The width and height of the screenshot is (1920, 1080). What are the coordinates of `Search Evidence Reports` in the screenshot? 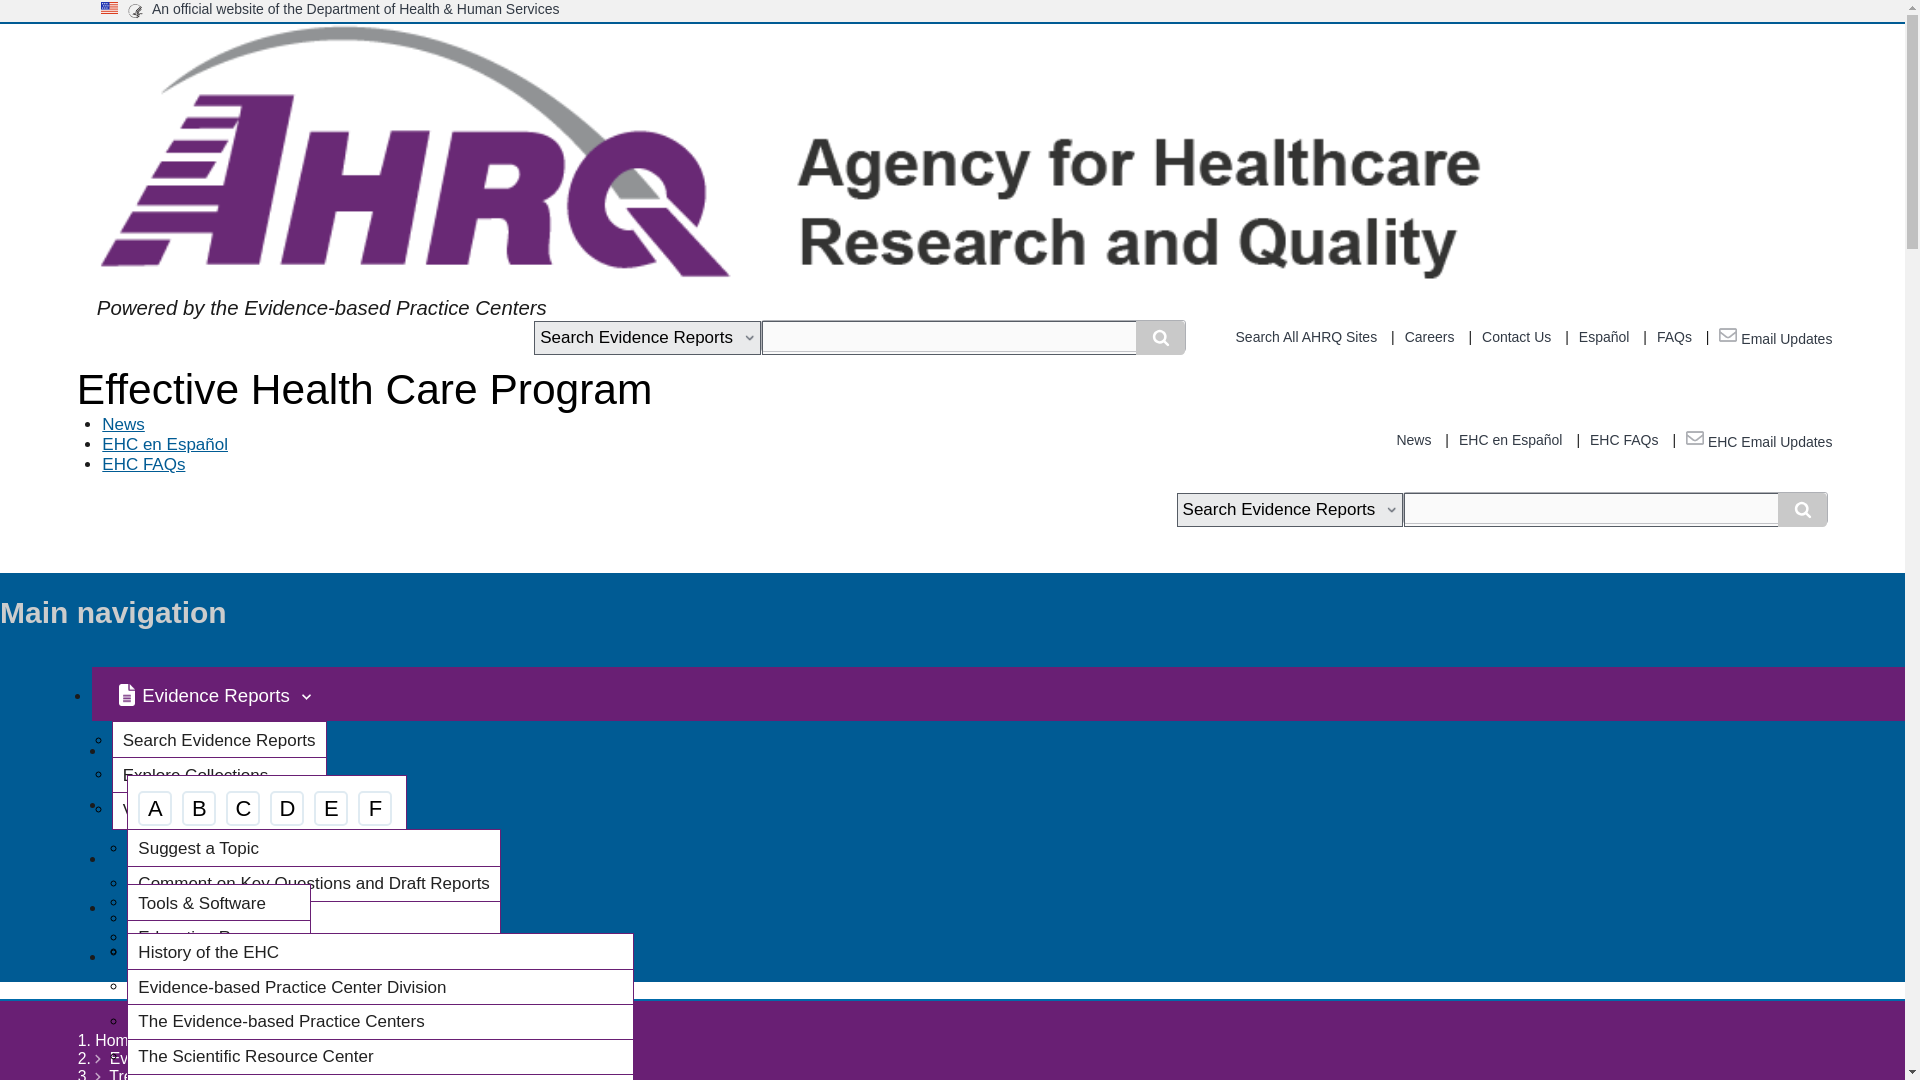 It's located at (219, 740).